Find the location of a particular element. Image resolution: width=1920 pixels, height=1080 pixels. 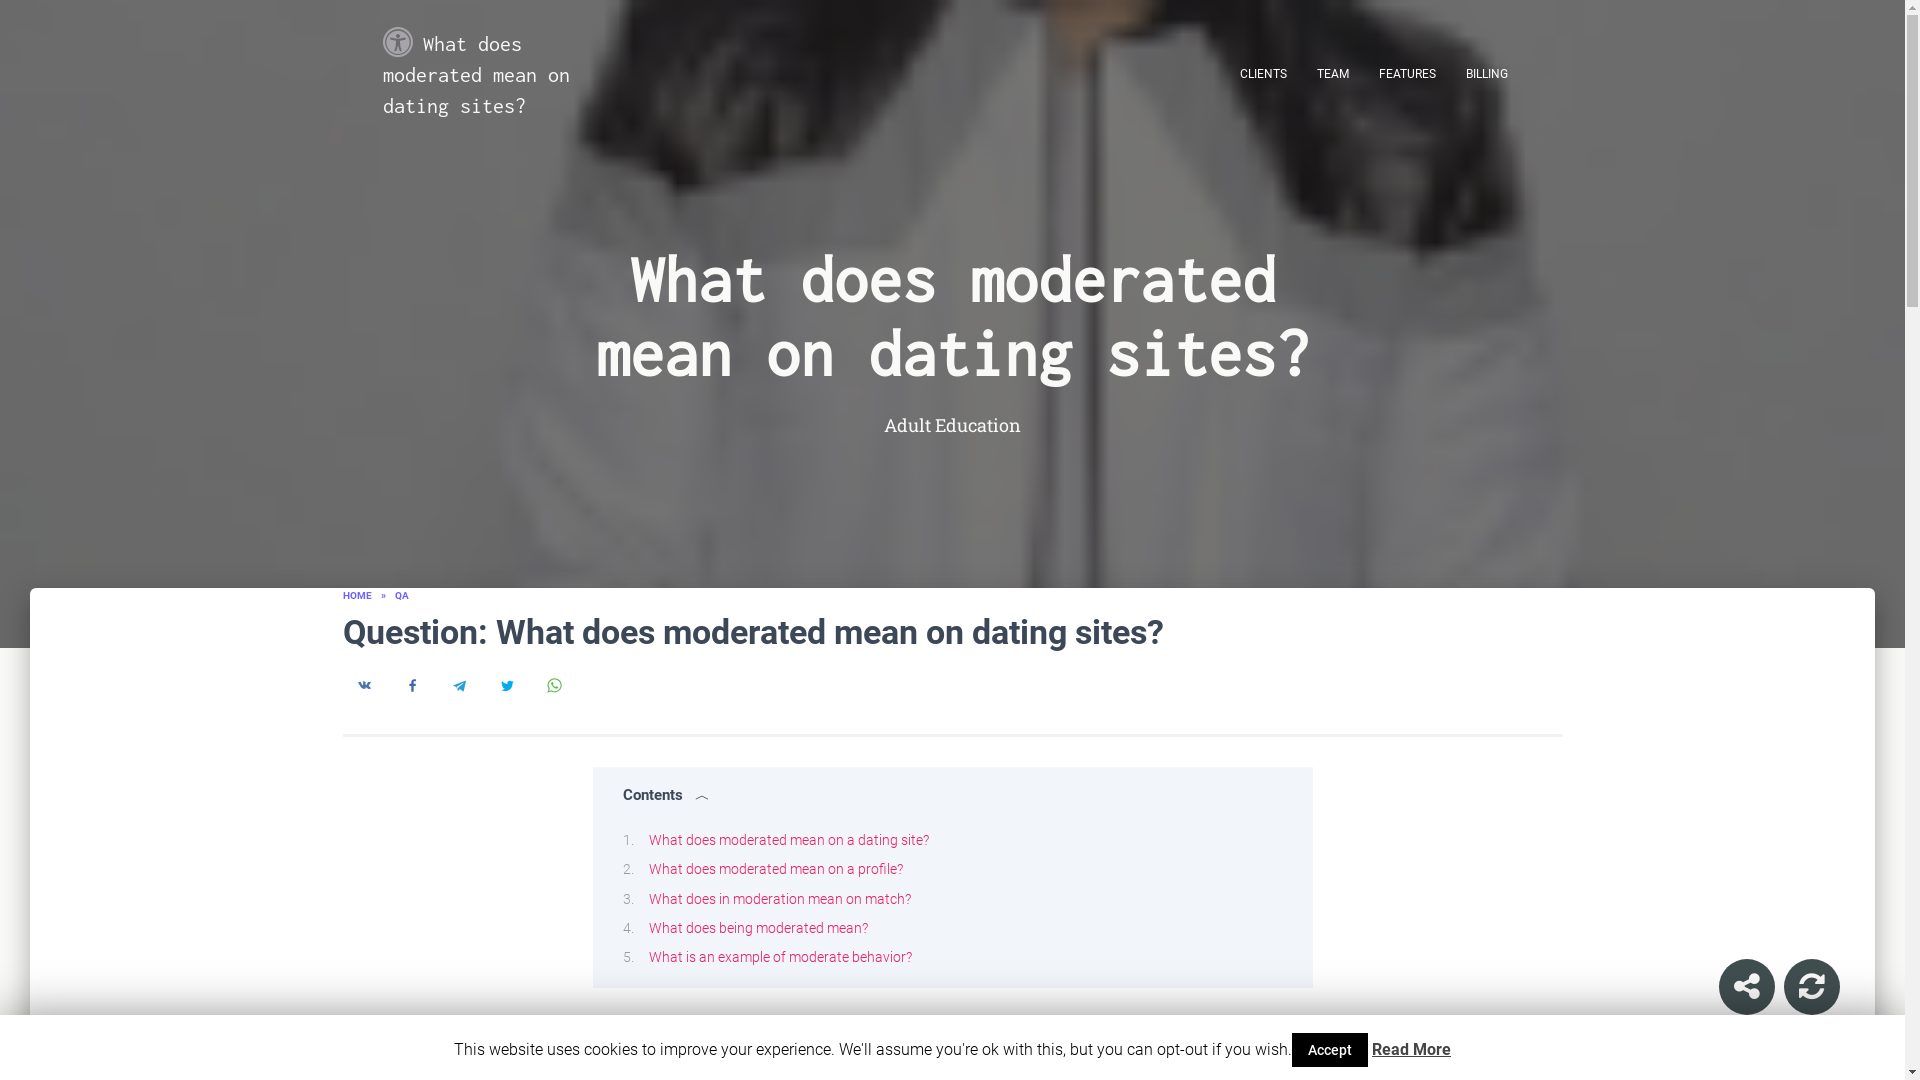

Accept is located at coordinates (1330, 1050).